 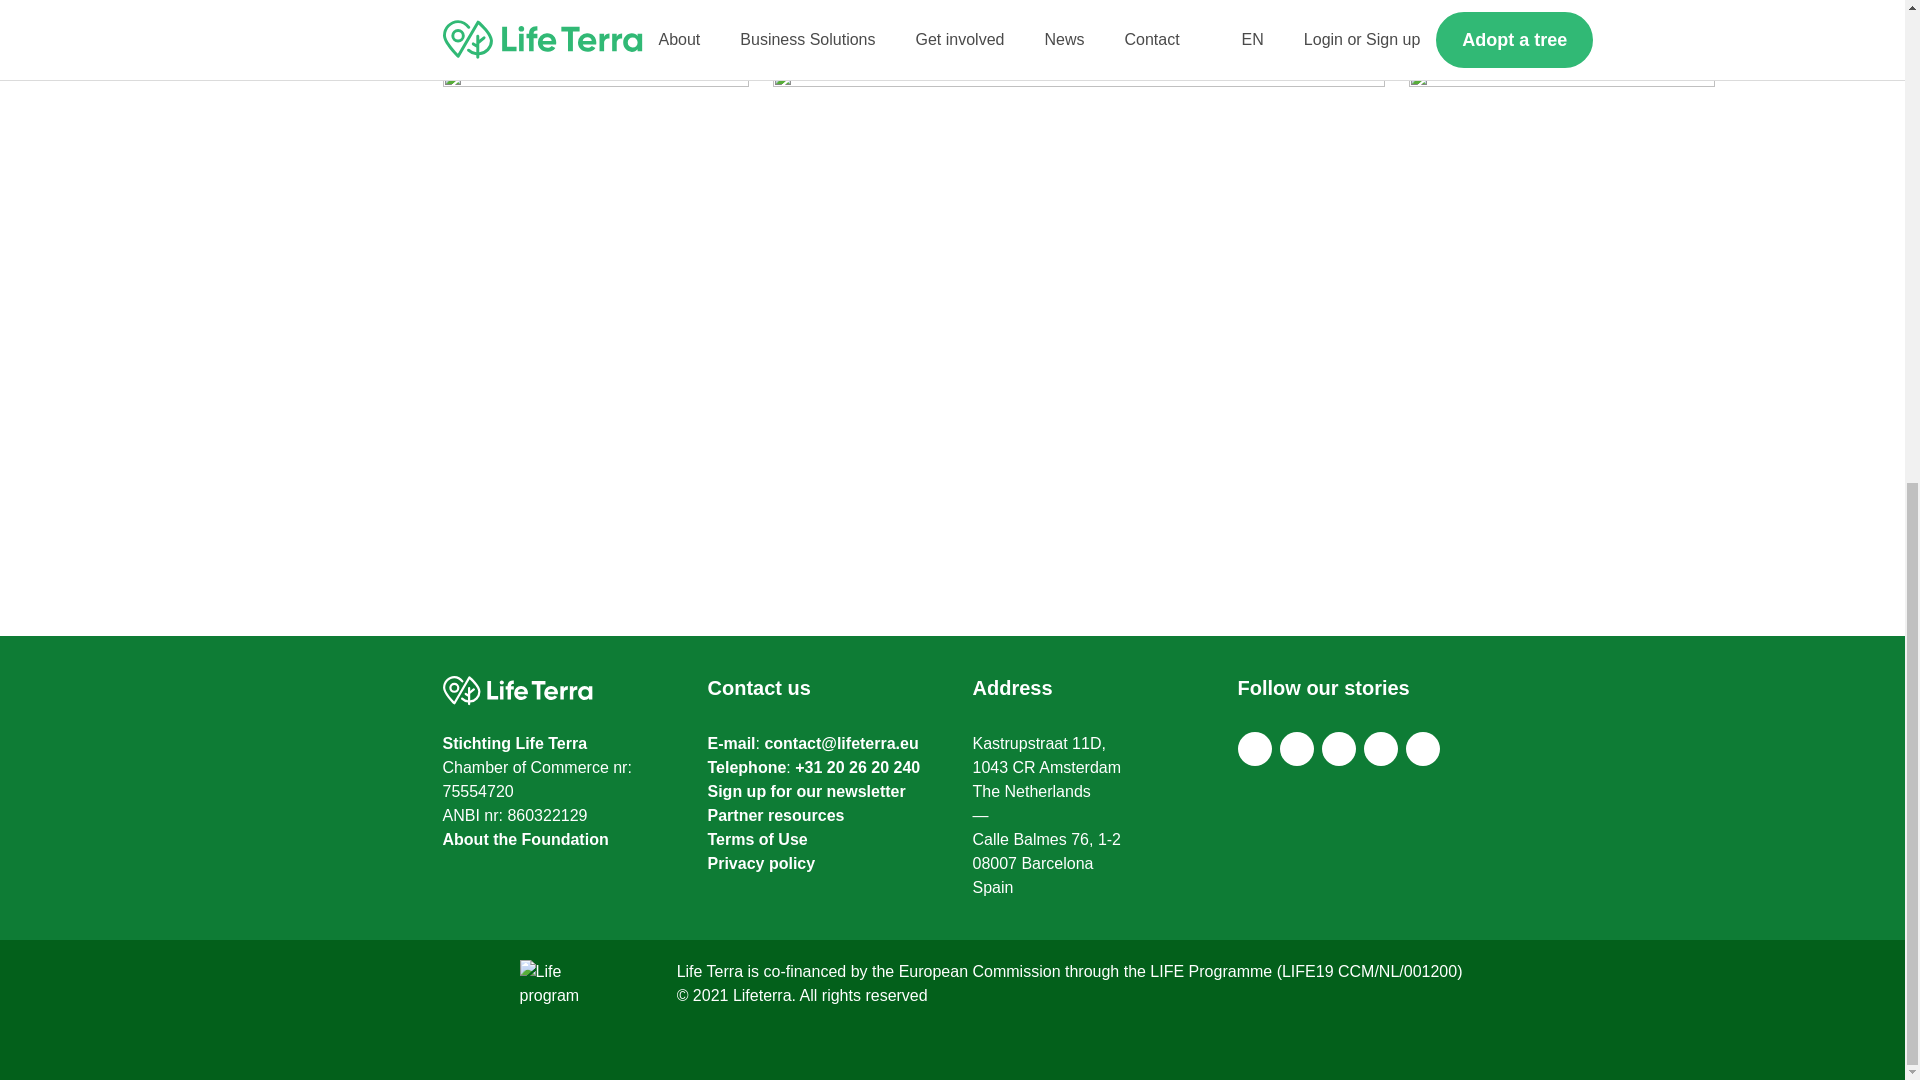 I want to click on Sign up for our newsletter, so click(x=807, y=792).